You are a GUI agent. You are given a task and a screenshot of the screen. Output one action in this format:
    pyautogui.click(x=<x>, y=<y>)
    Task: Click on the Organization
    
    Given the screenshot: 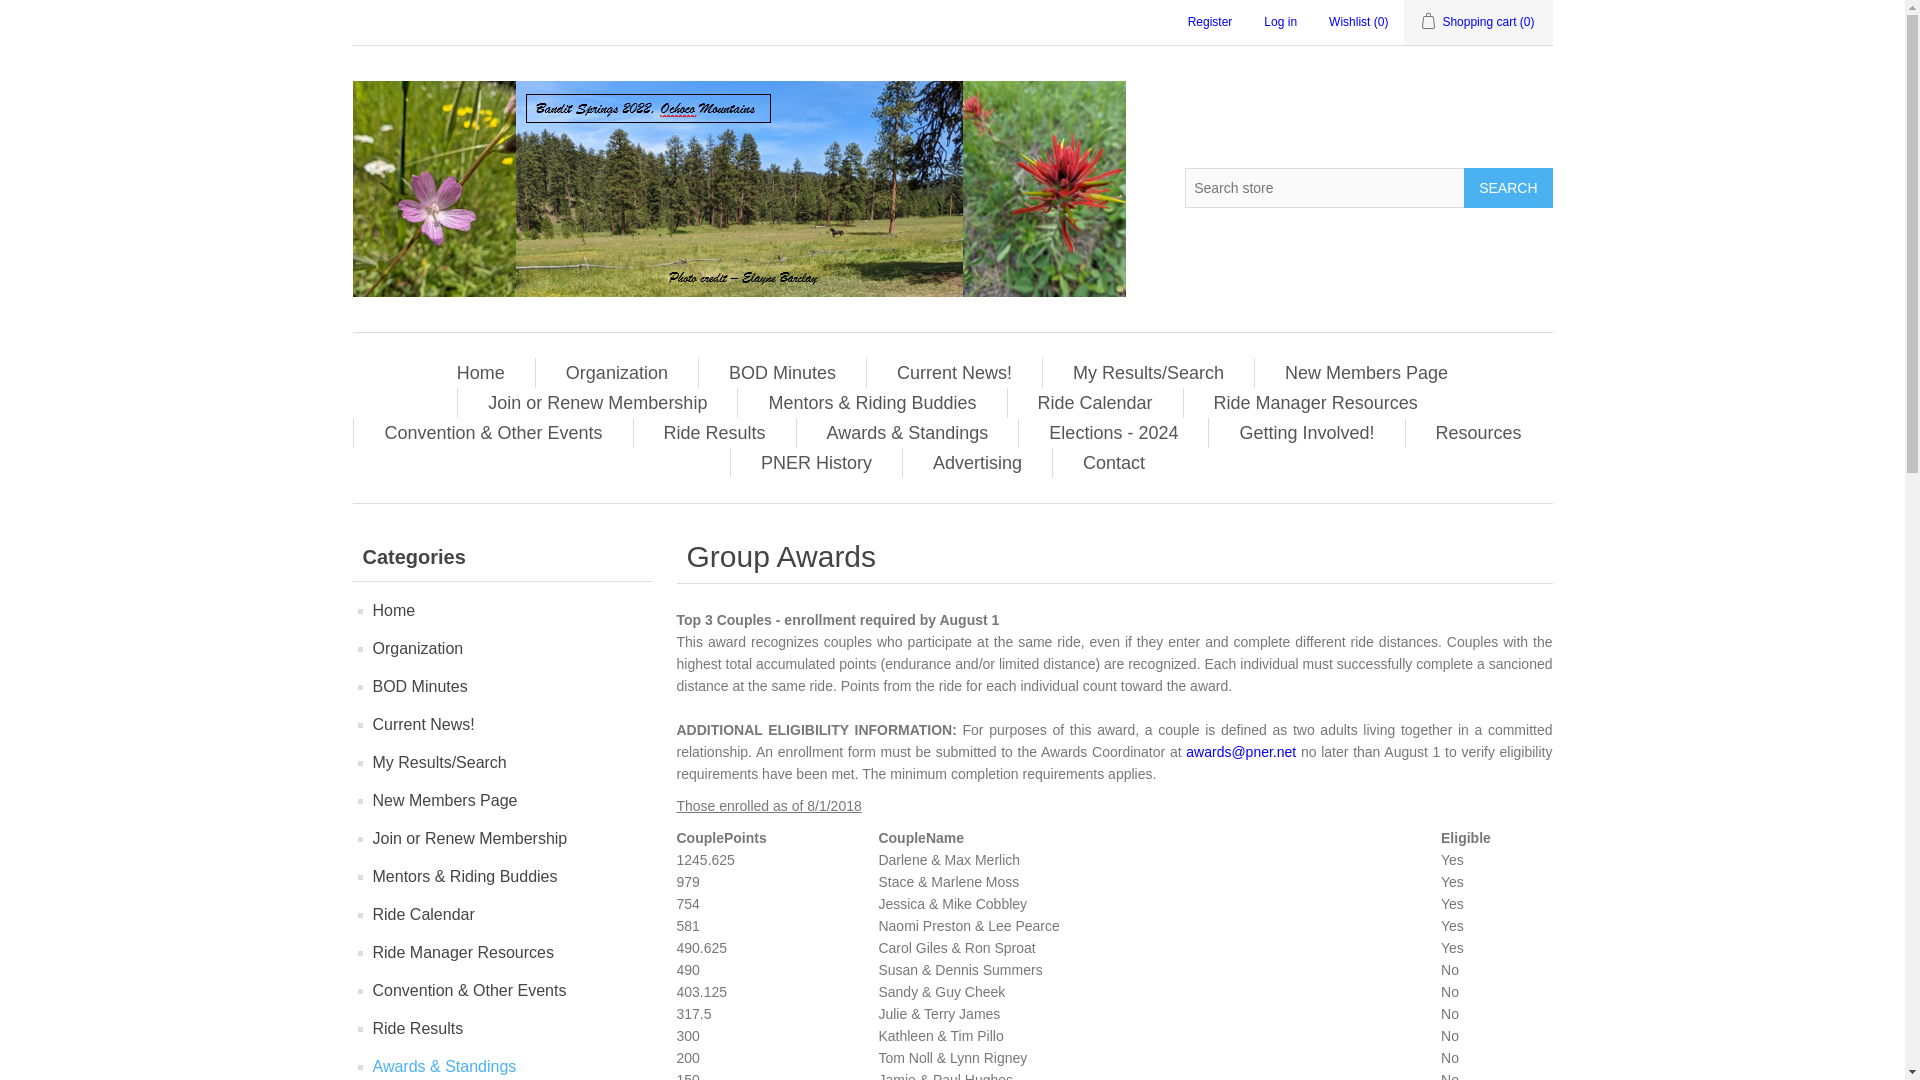 What is the action you would take?
    pyautogui.click(x=616, y=372)
    